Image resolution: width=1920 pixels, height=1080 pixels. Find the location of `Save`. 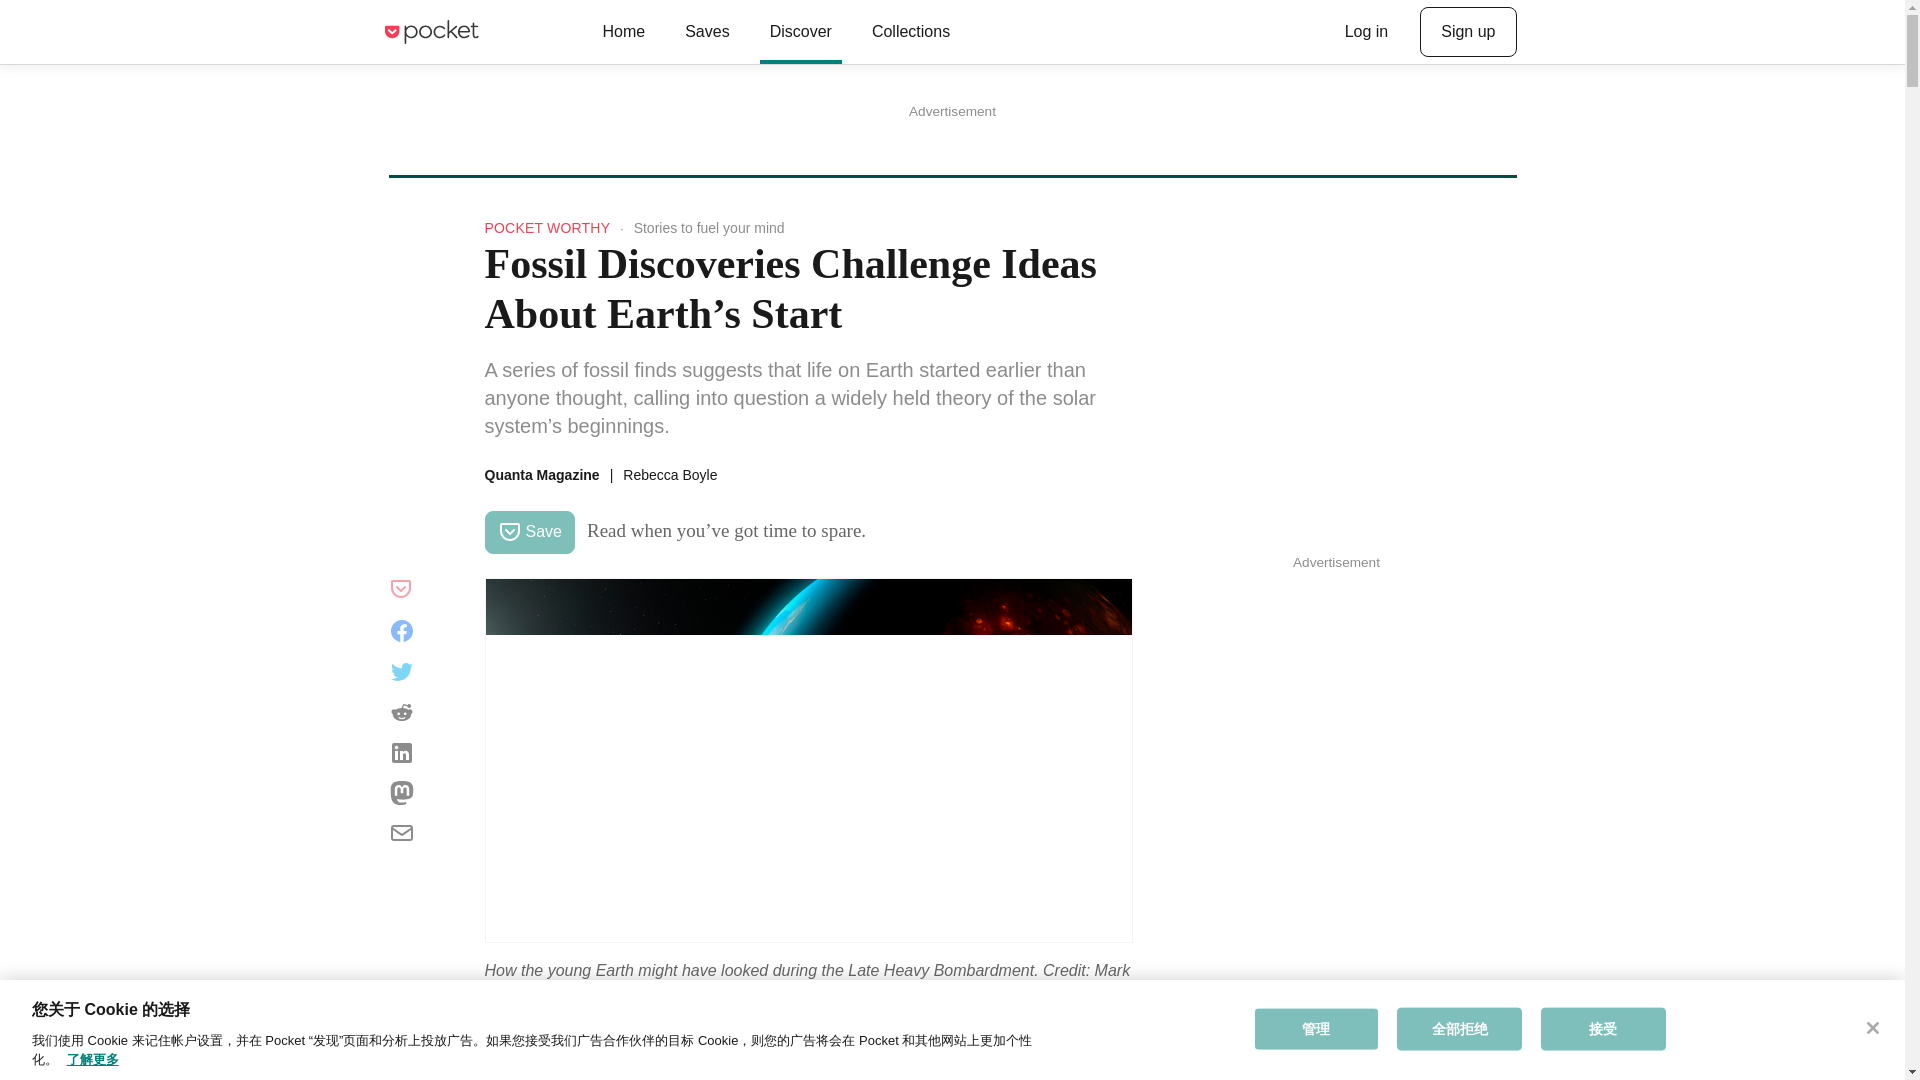

Save is located at coordinates (528, 532).